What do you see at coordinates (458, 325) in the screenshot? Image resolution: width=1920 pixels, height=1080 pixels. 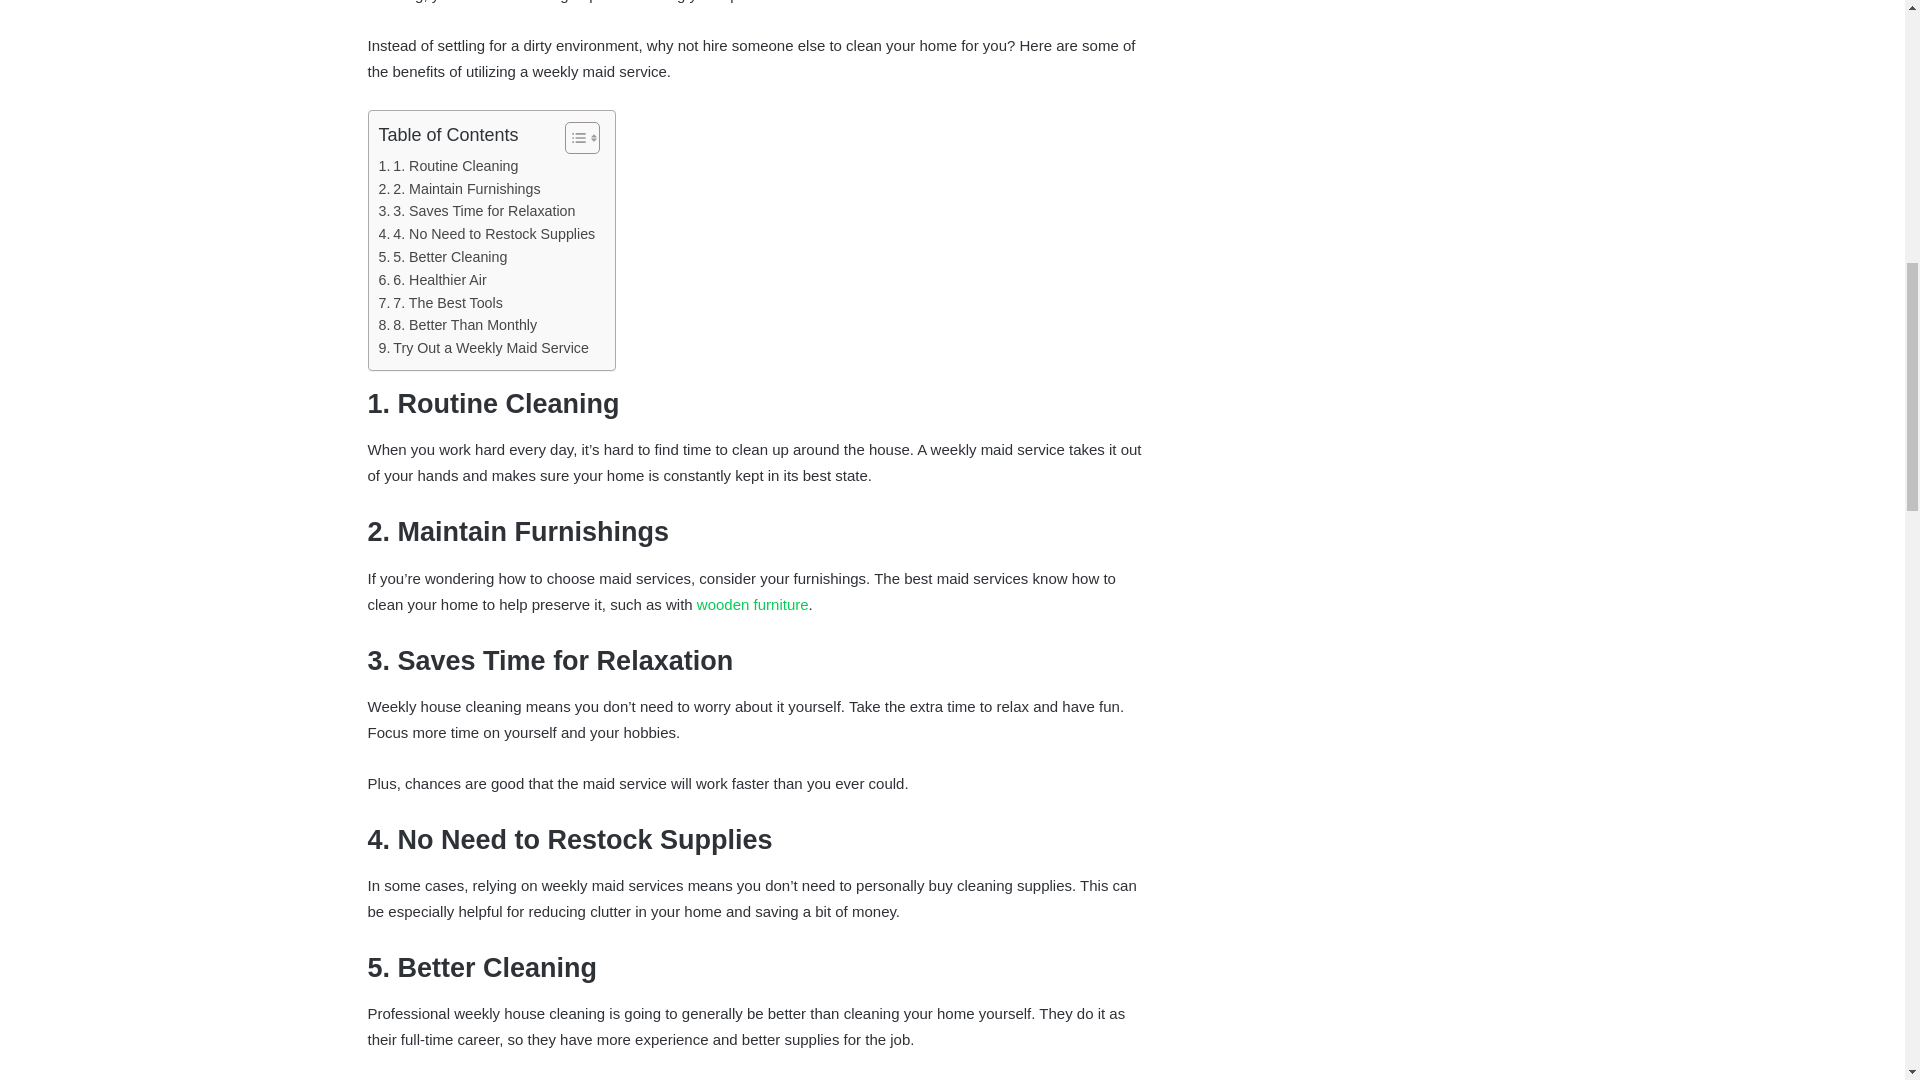 I see `8. Better Than Monthly` at bounding box center [458, 325].